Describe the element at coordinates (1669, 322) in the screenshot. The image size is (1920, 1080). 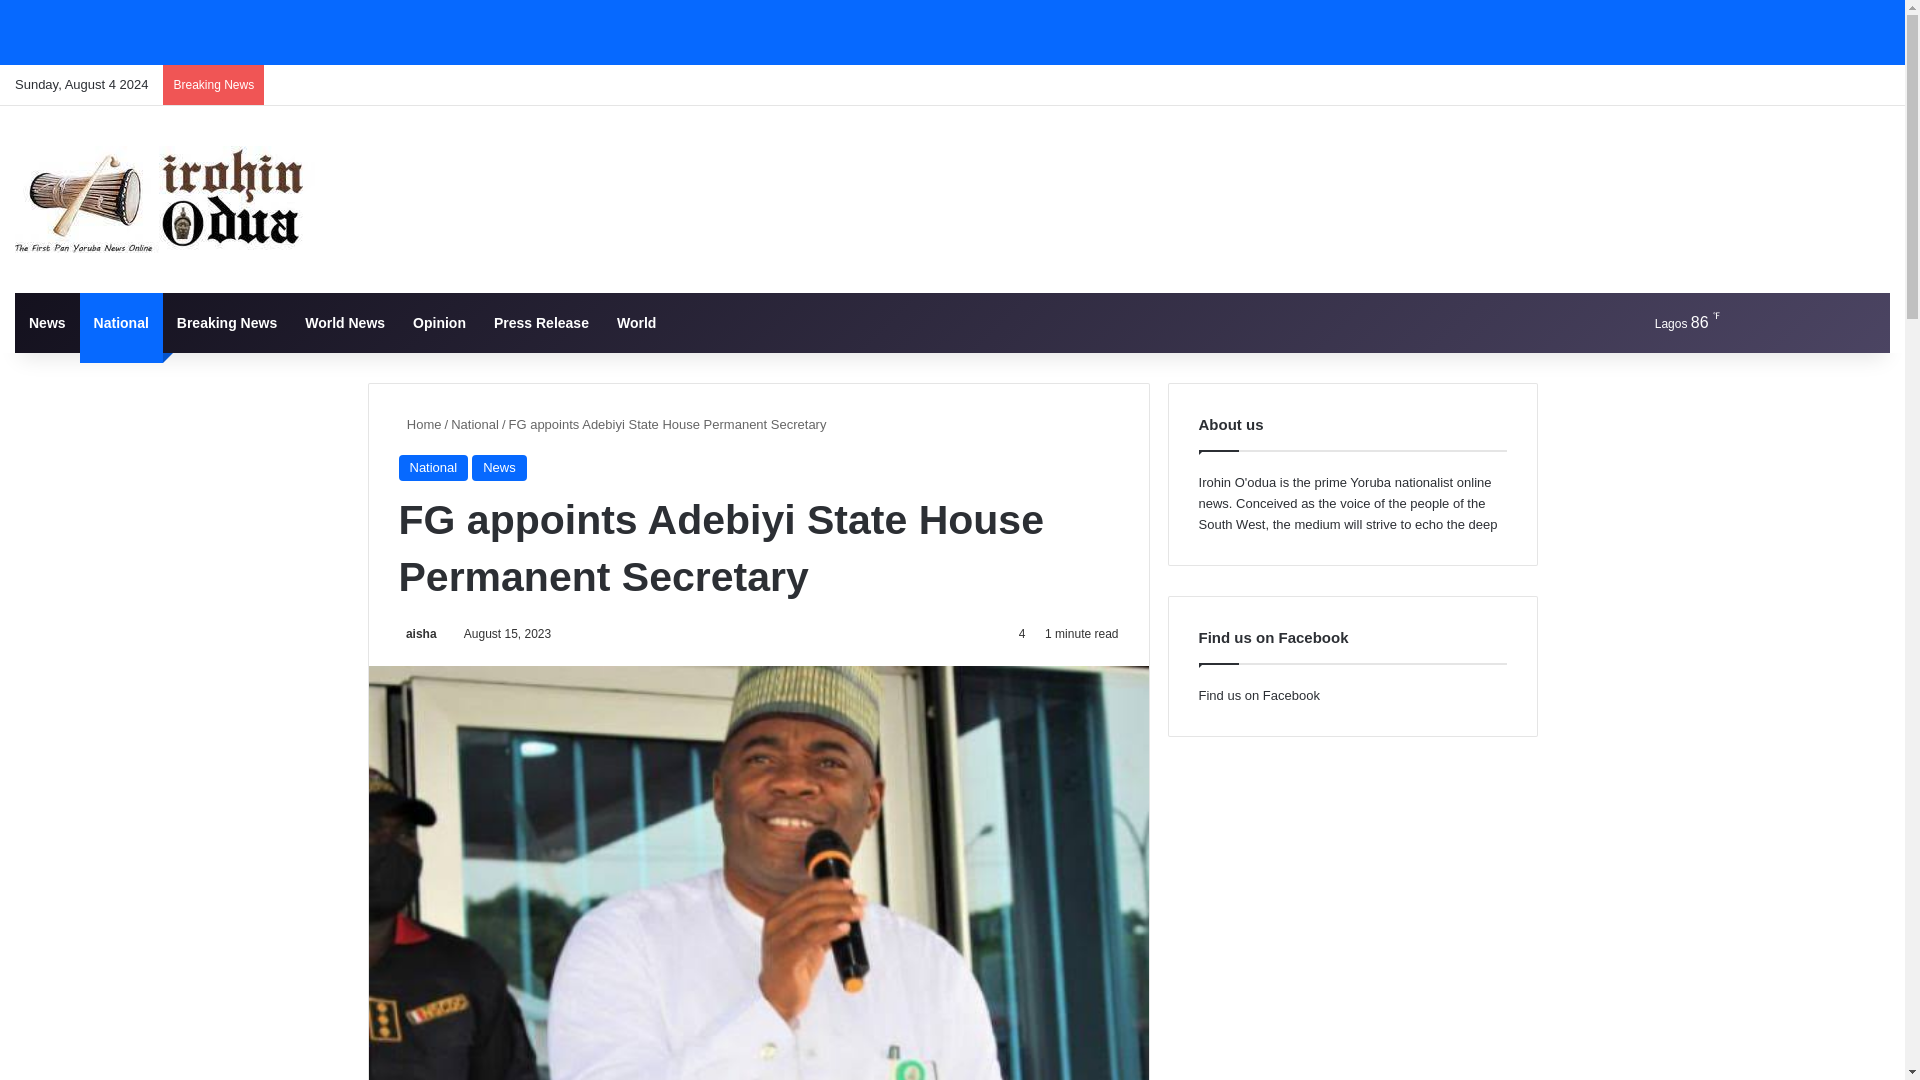
I see `Scattered Clouds` at that location.